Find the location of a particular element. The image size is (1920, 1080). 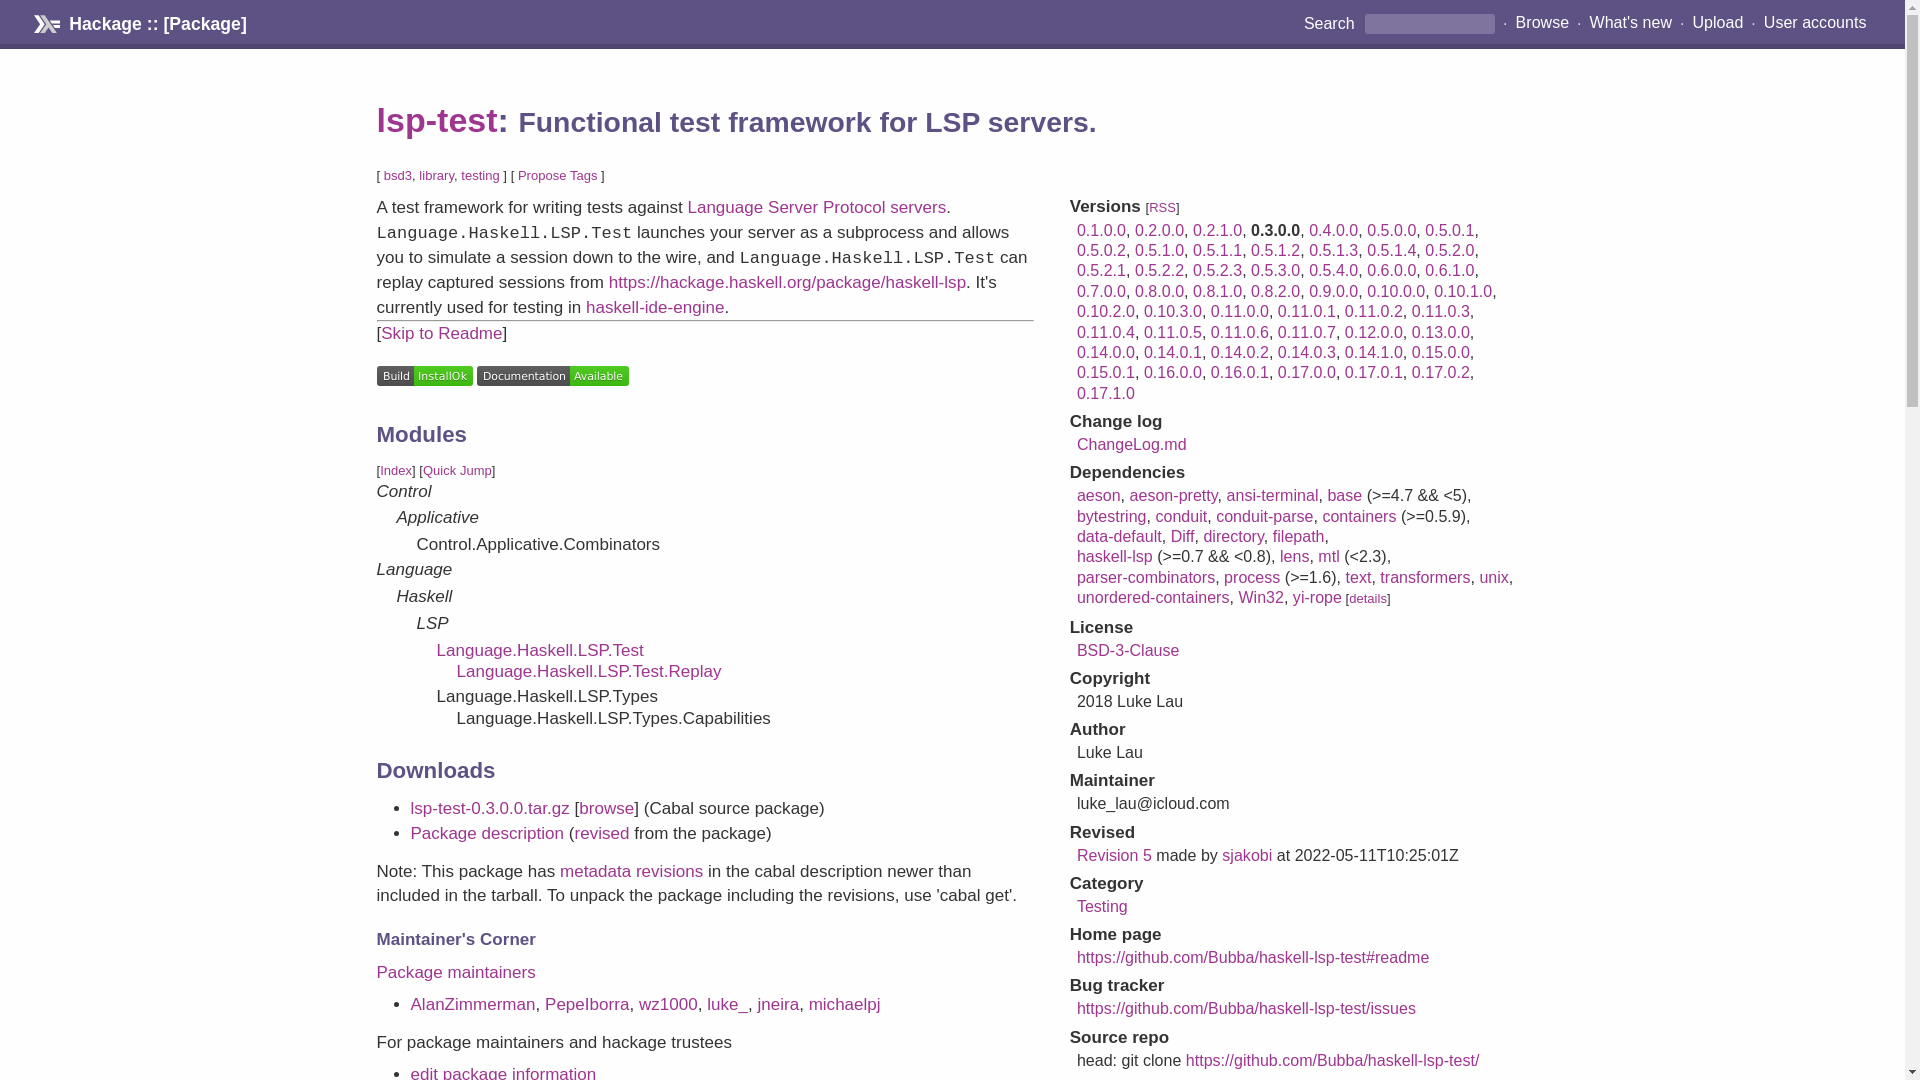

haskell-ide-engine is located at coordinates (654, 308).